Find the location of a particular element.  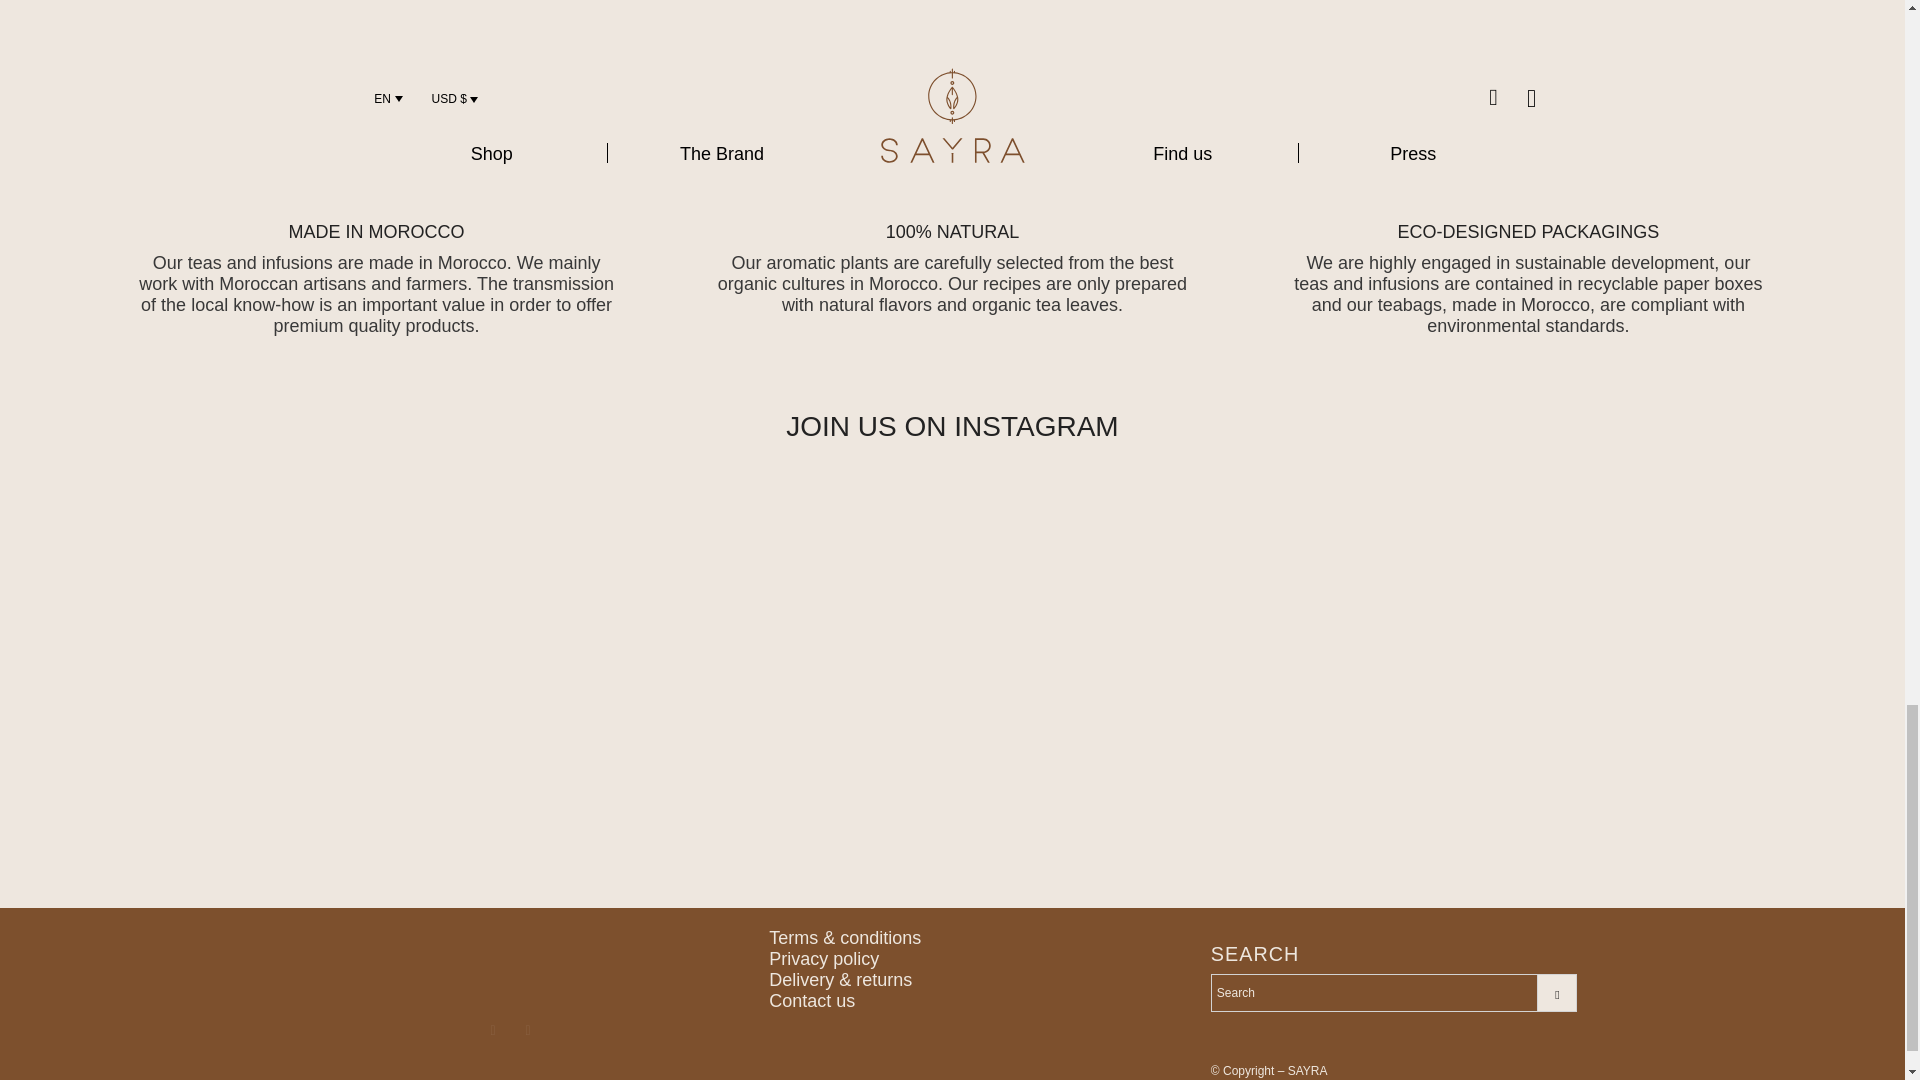

sayra-logo-white is located at coordinates (510, 961).